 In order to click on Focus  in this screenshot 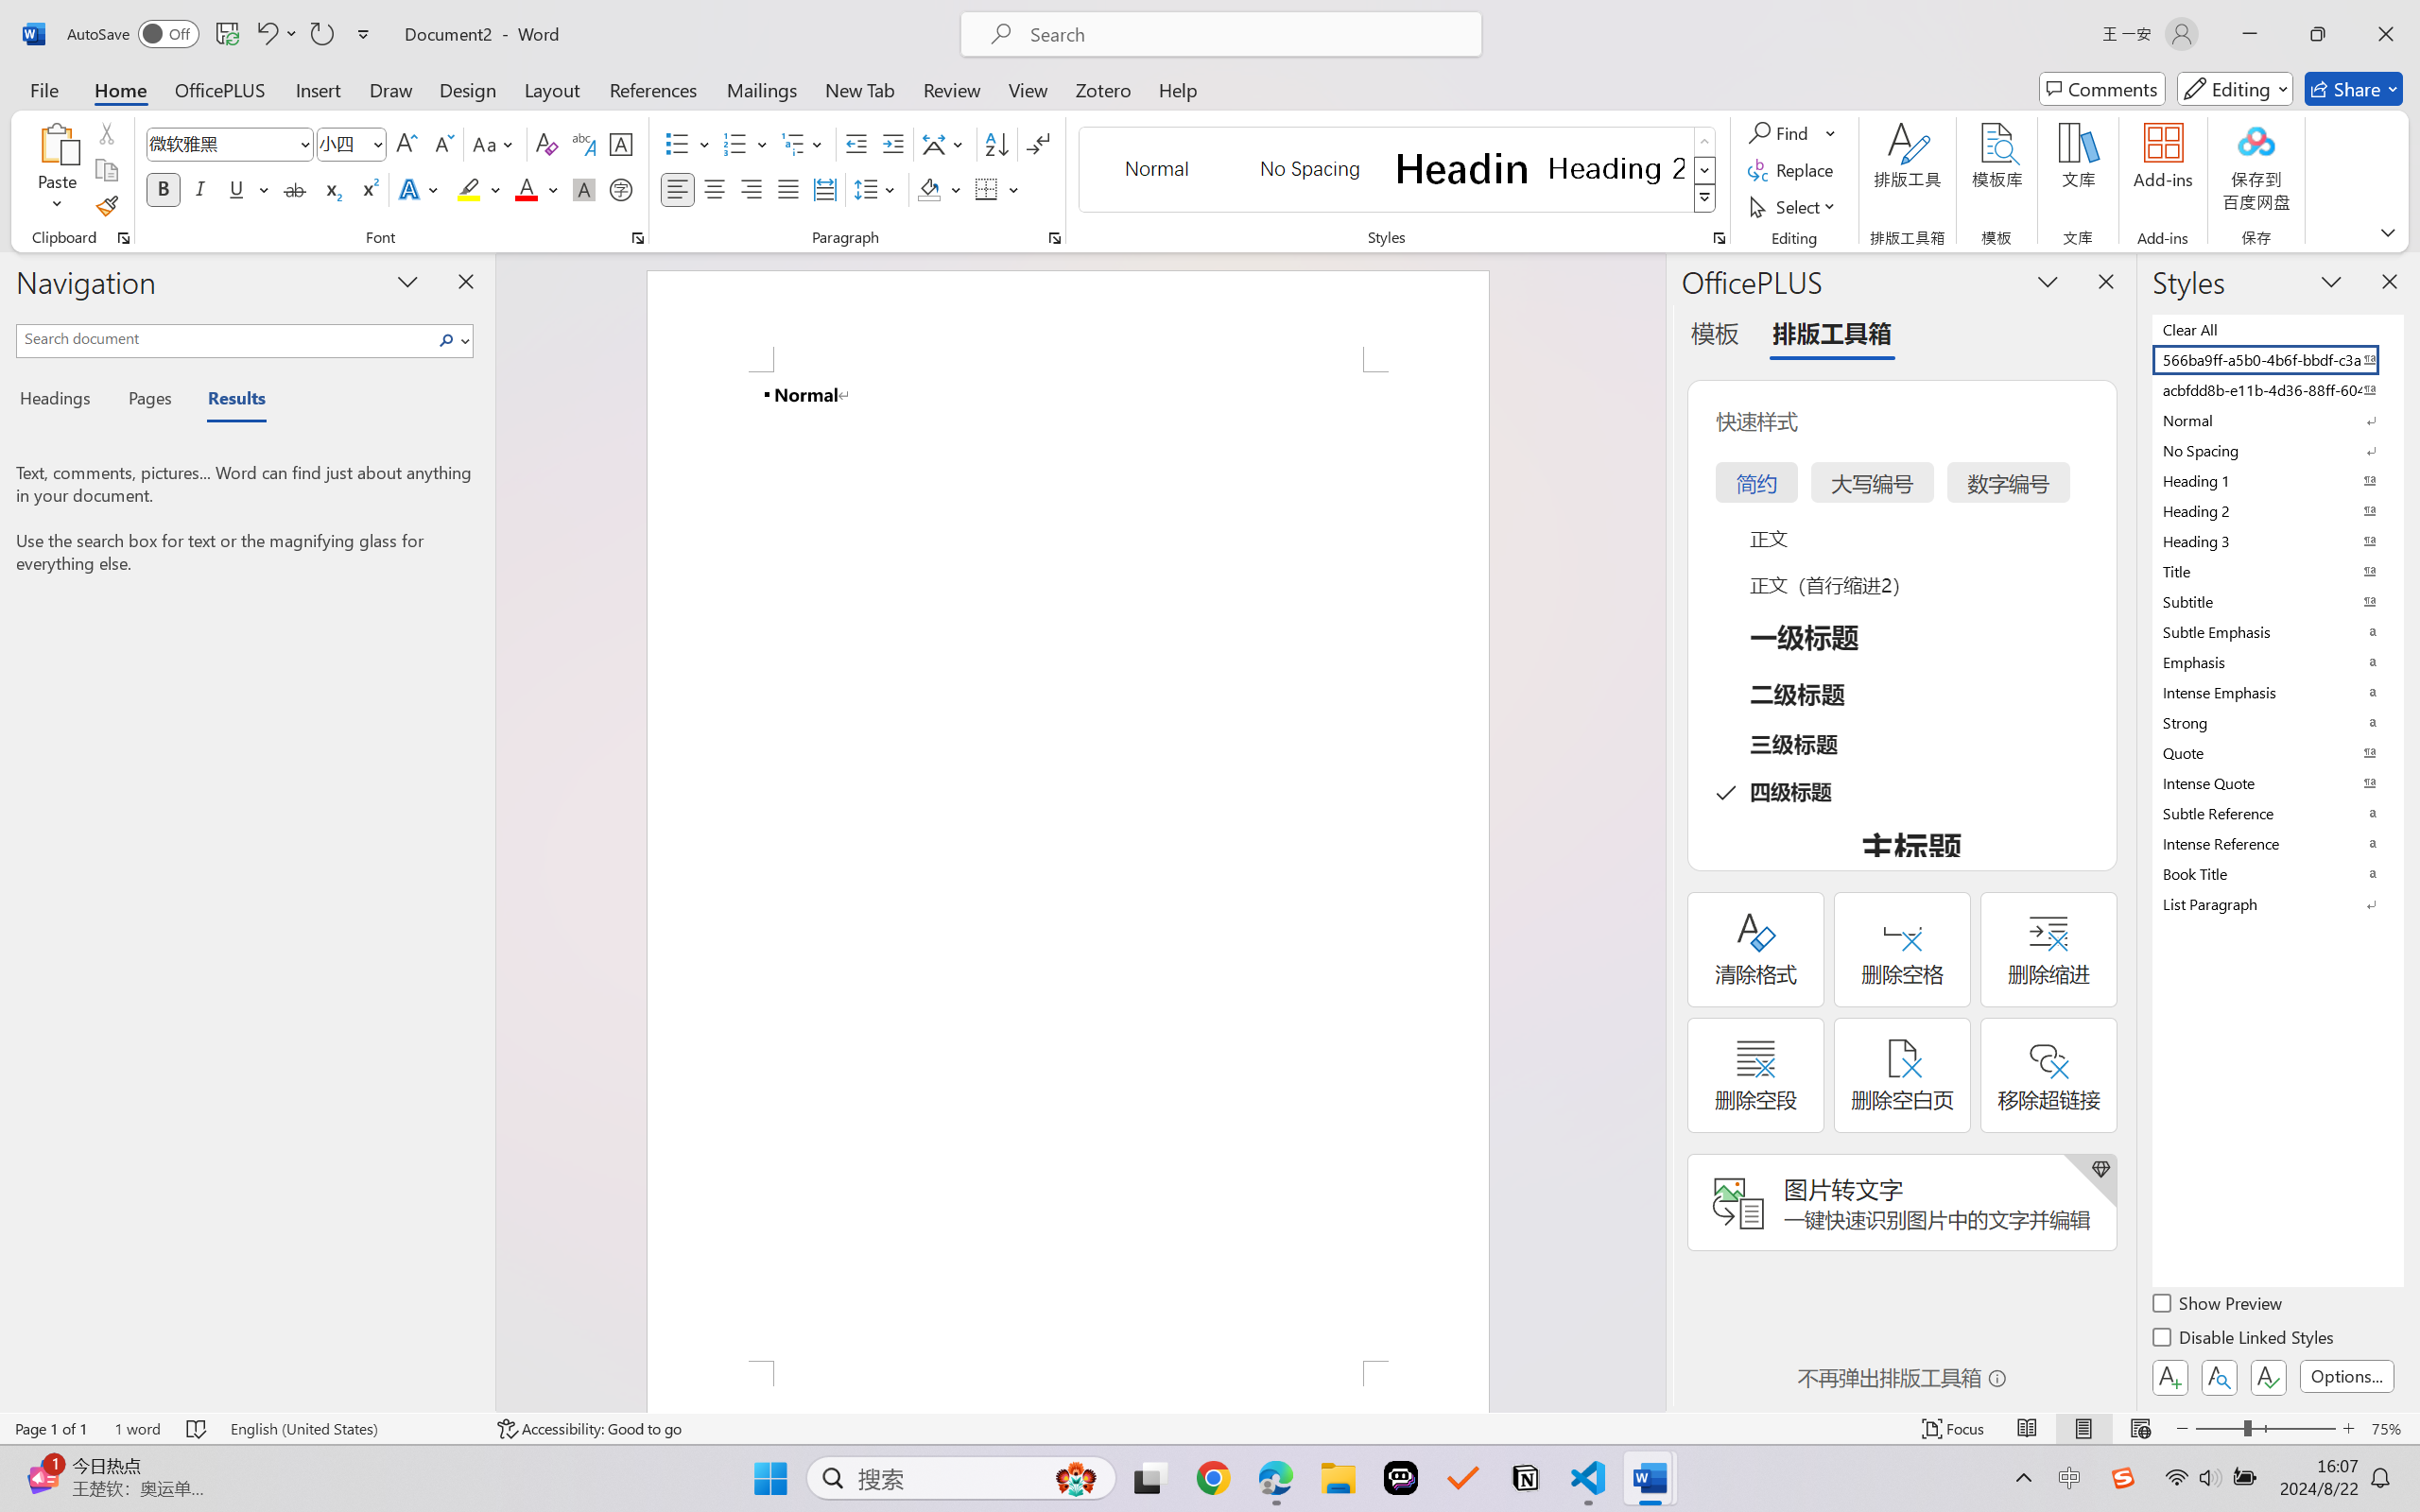, I will do `click(1954, 1429)`.